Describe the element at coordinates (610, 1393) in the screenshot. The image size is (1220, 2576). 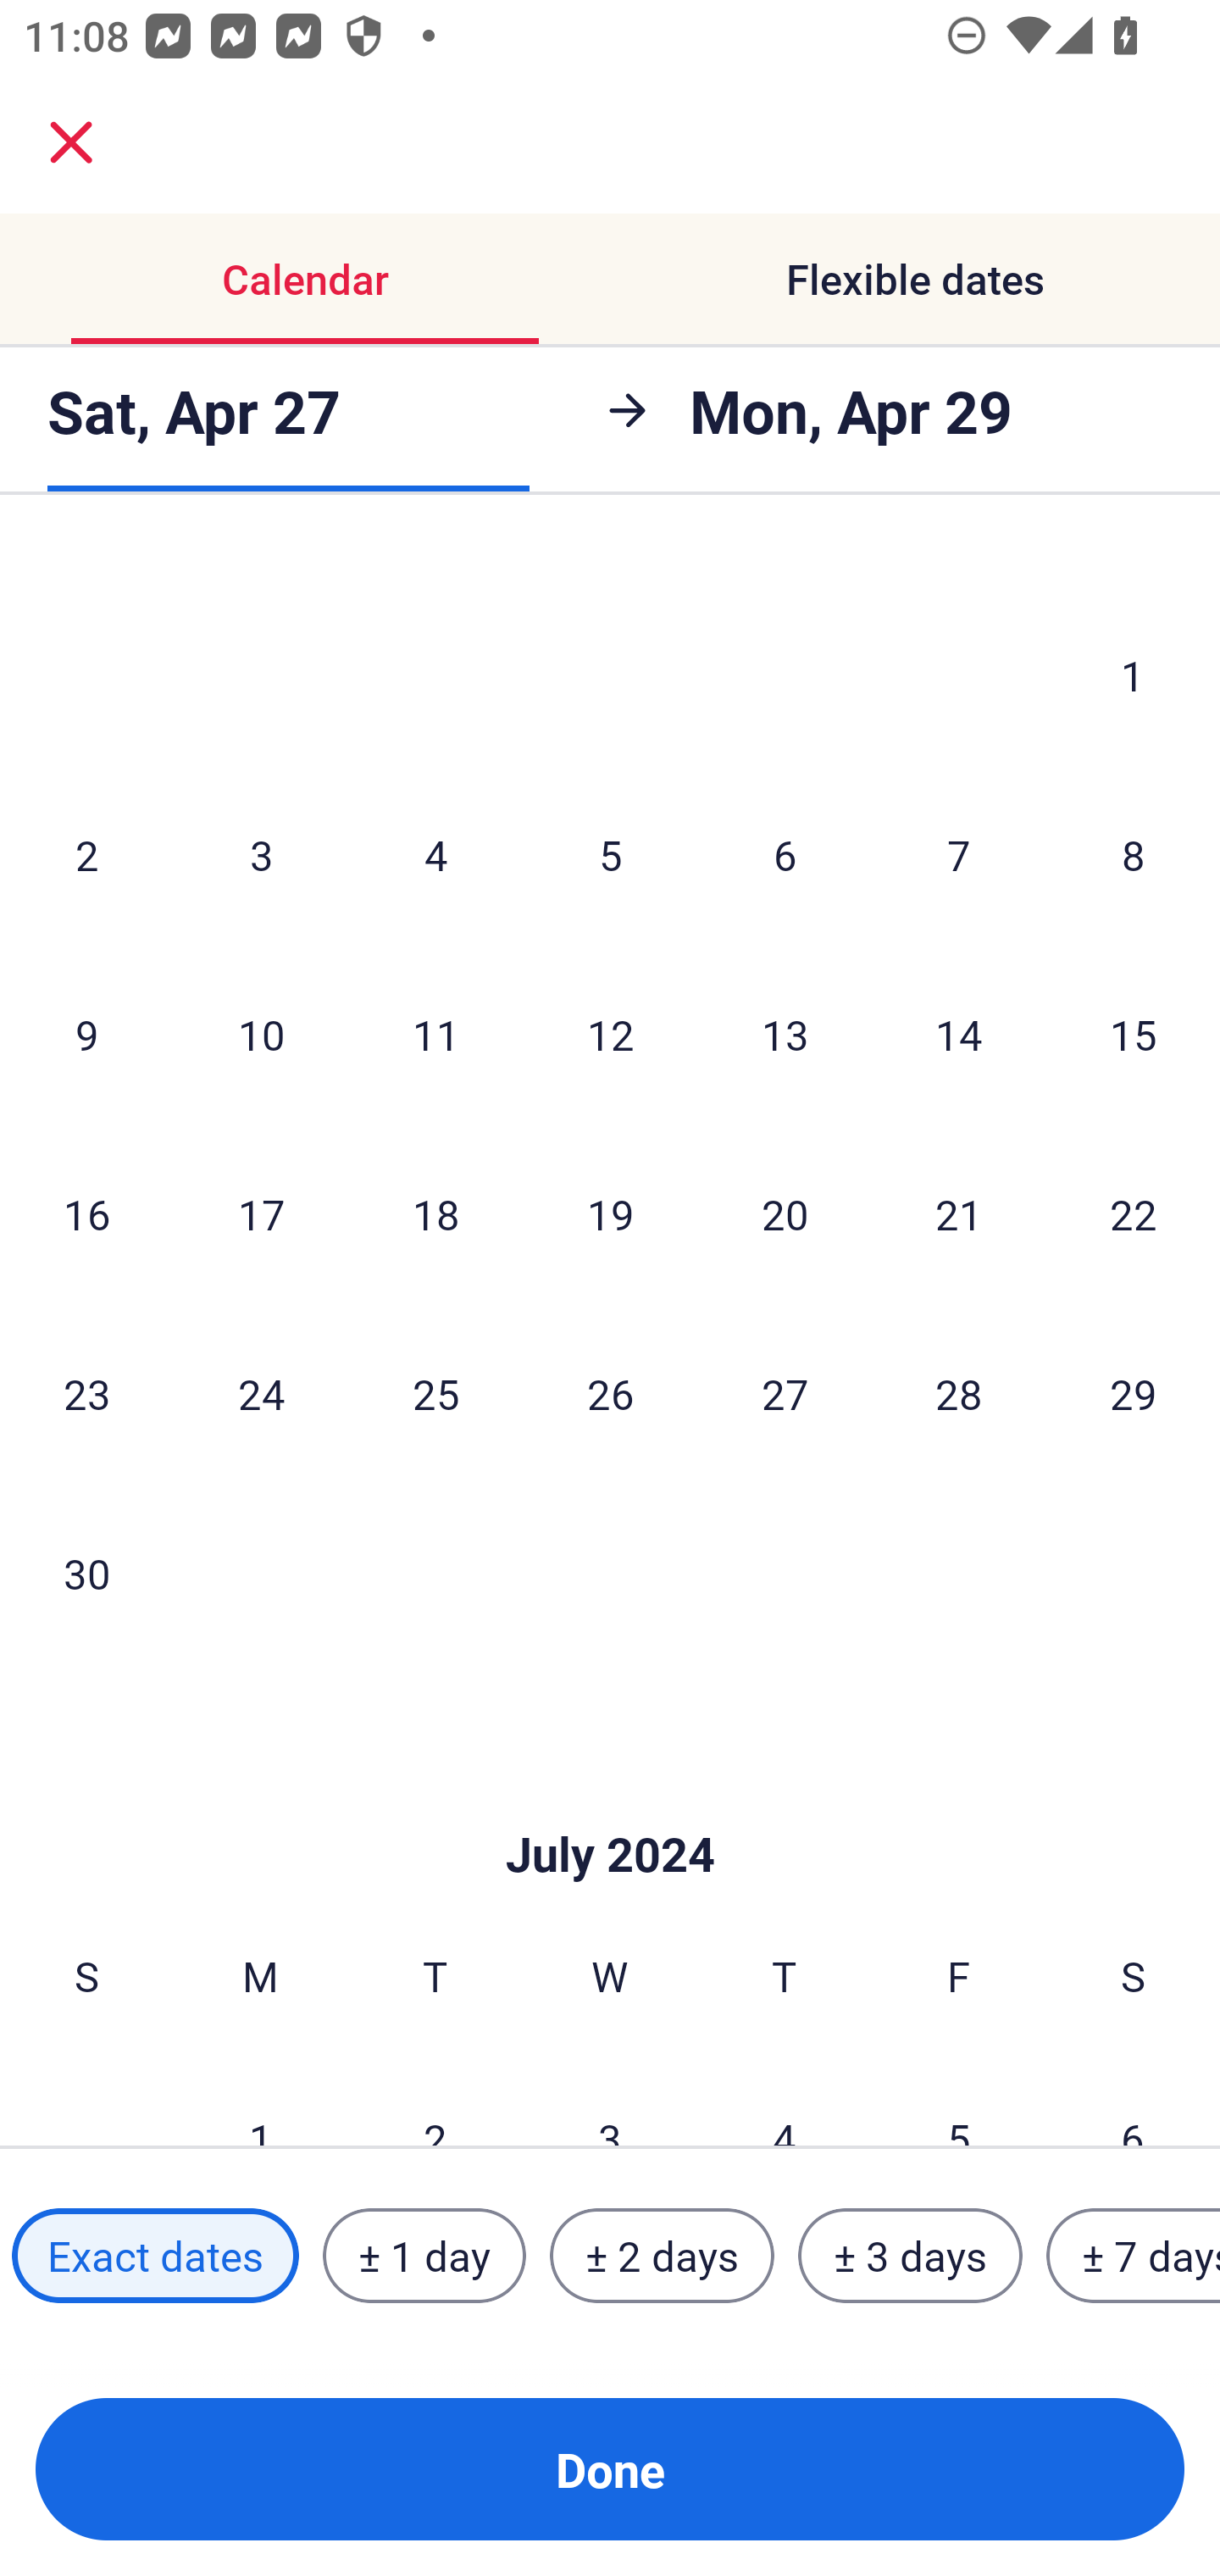
I see `26 Wednesday, June 26, 2024` at that location.